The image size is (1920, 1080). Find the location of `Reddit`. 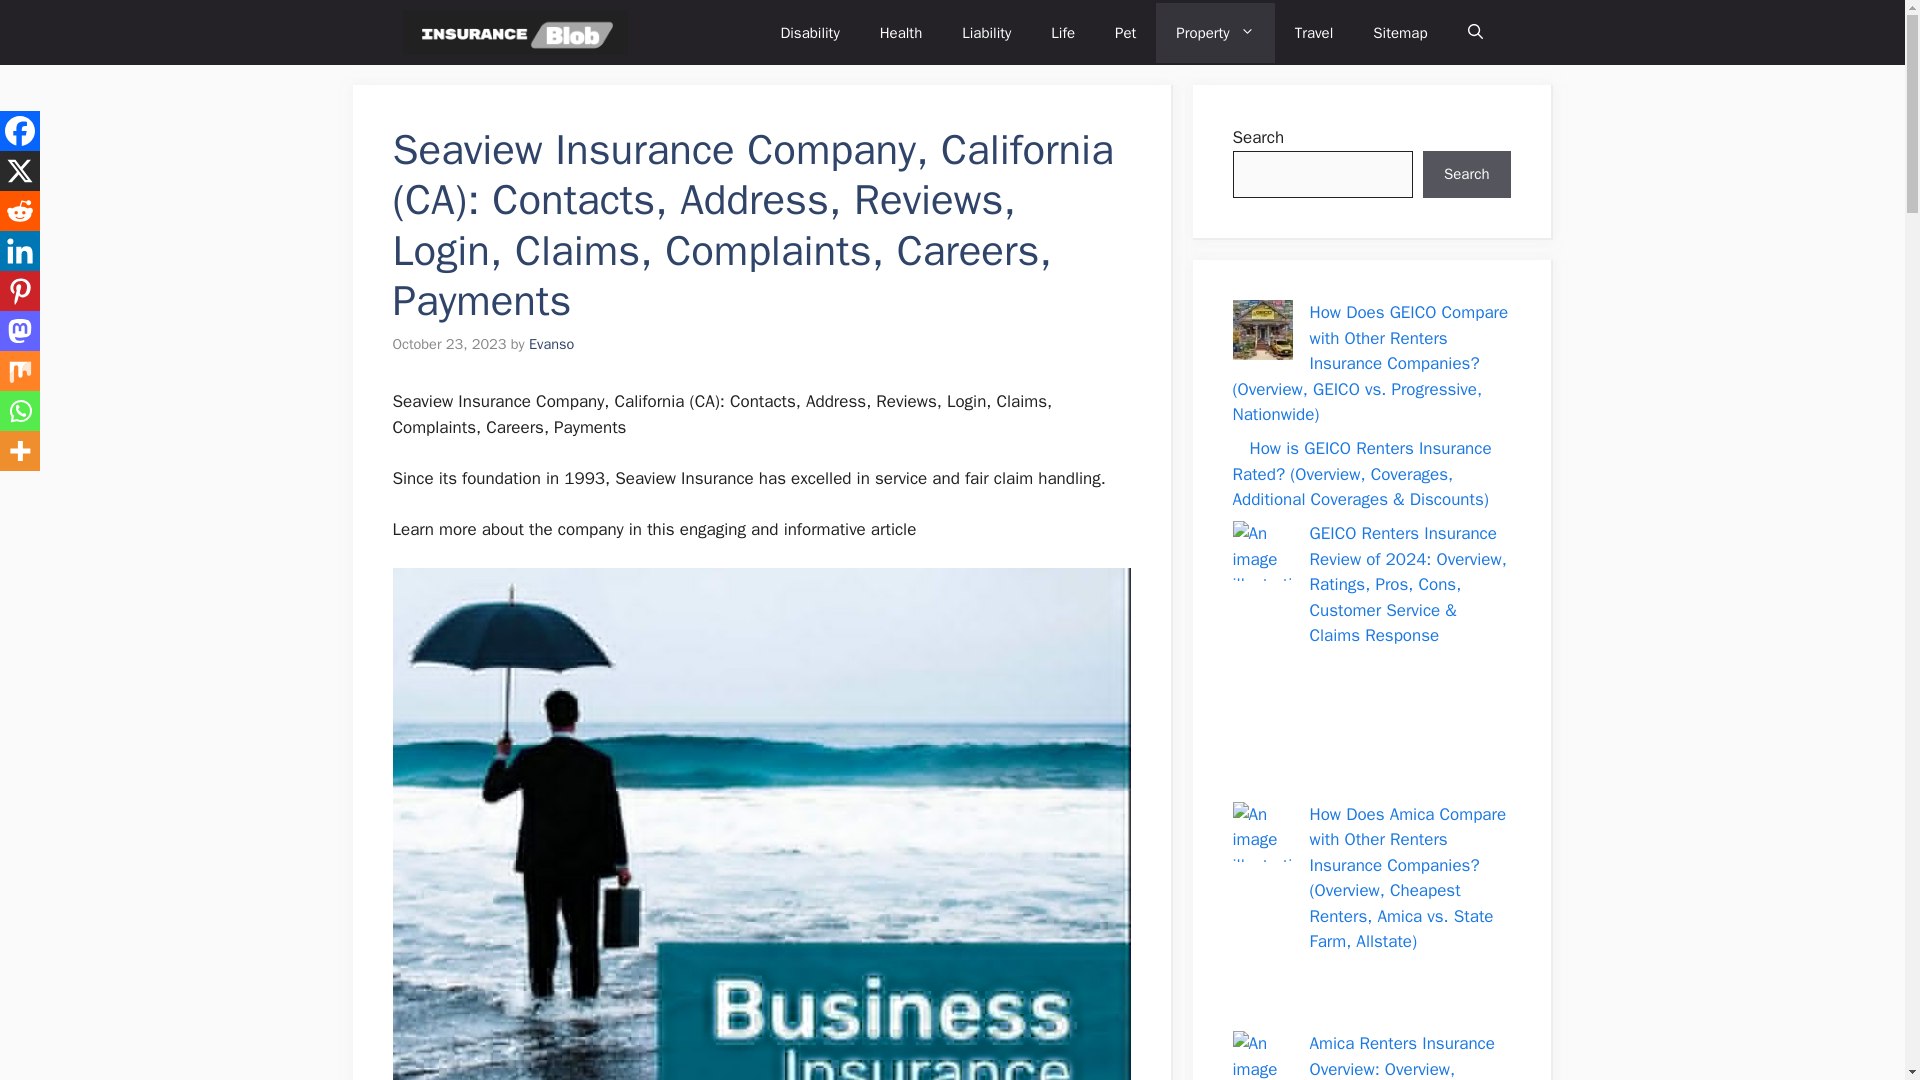

Reddit is located at coordinates (20, 211).